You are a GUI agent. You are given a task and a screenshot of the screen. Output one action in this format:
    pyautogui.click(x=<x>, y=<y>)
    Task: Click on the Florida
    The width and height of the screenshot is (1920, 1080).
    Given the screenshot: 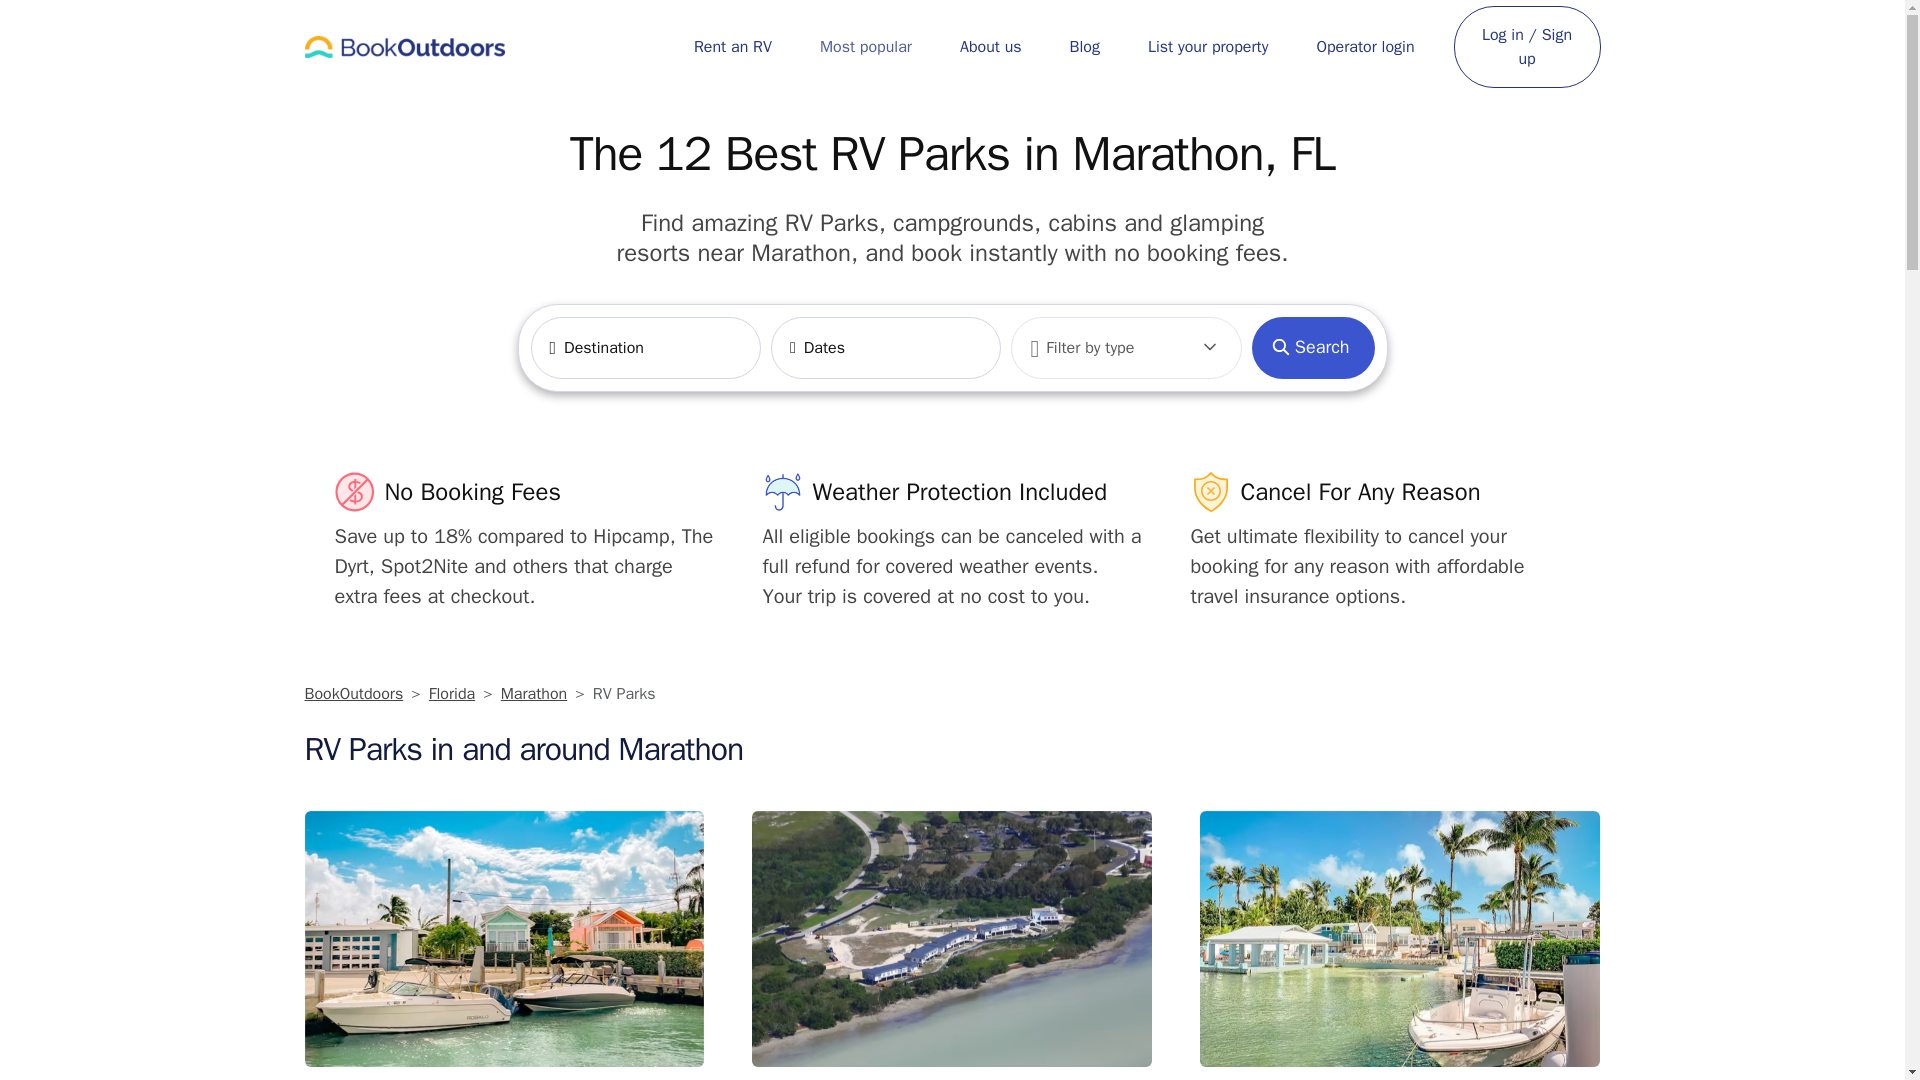 What is the action you would take?
    pyautogui.click(x=451, y=694)
    